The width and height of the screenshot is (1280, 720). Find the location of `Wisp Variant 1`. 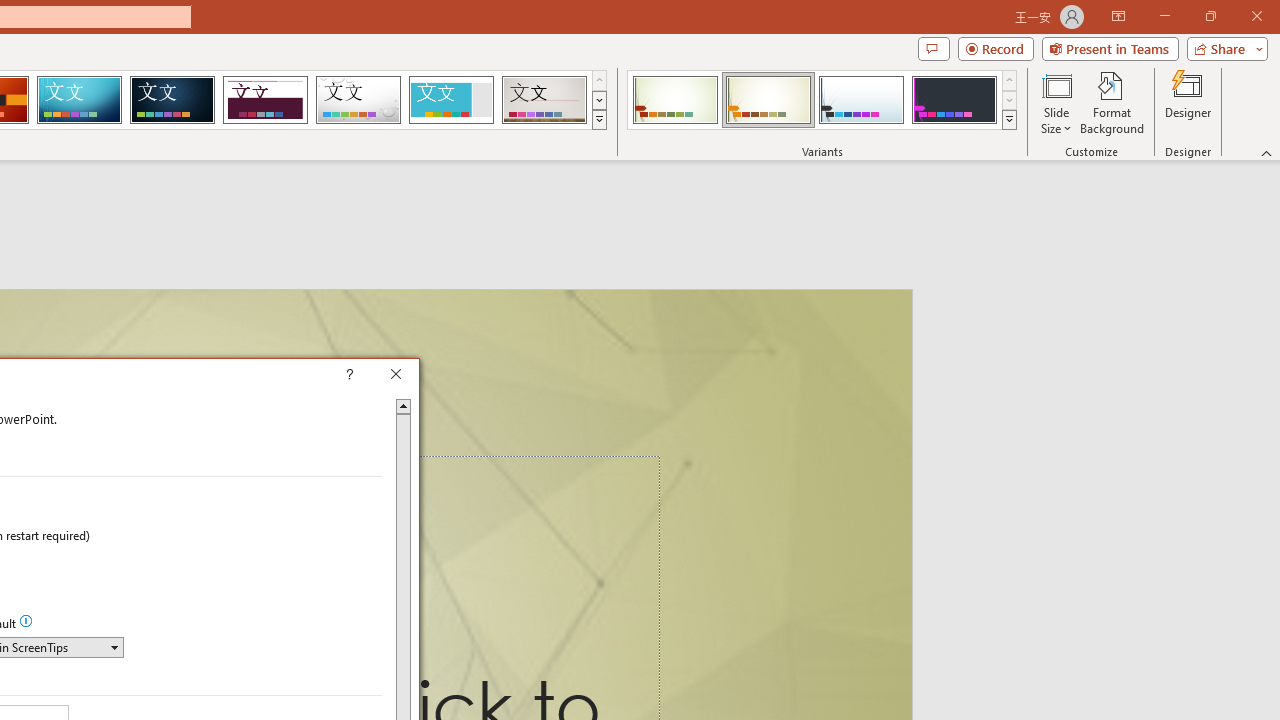

Wisp Variant 1 is located at coordinates (674, 100).